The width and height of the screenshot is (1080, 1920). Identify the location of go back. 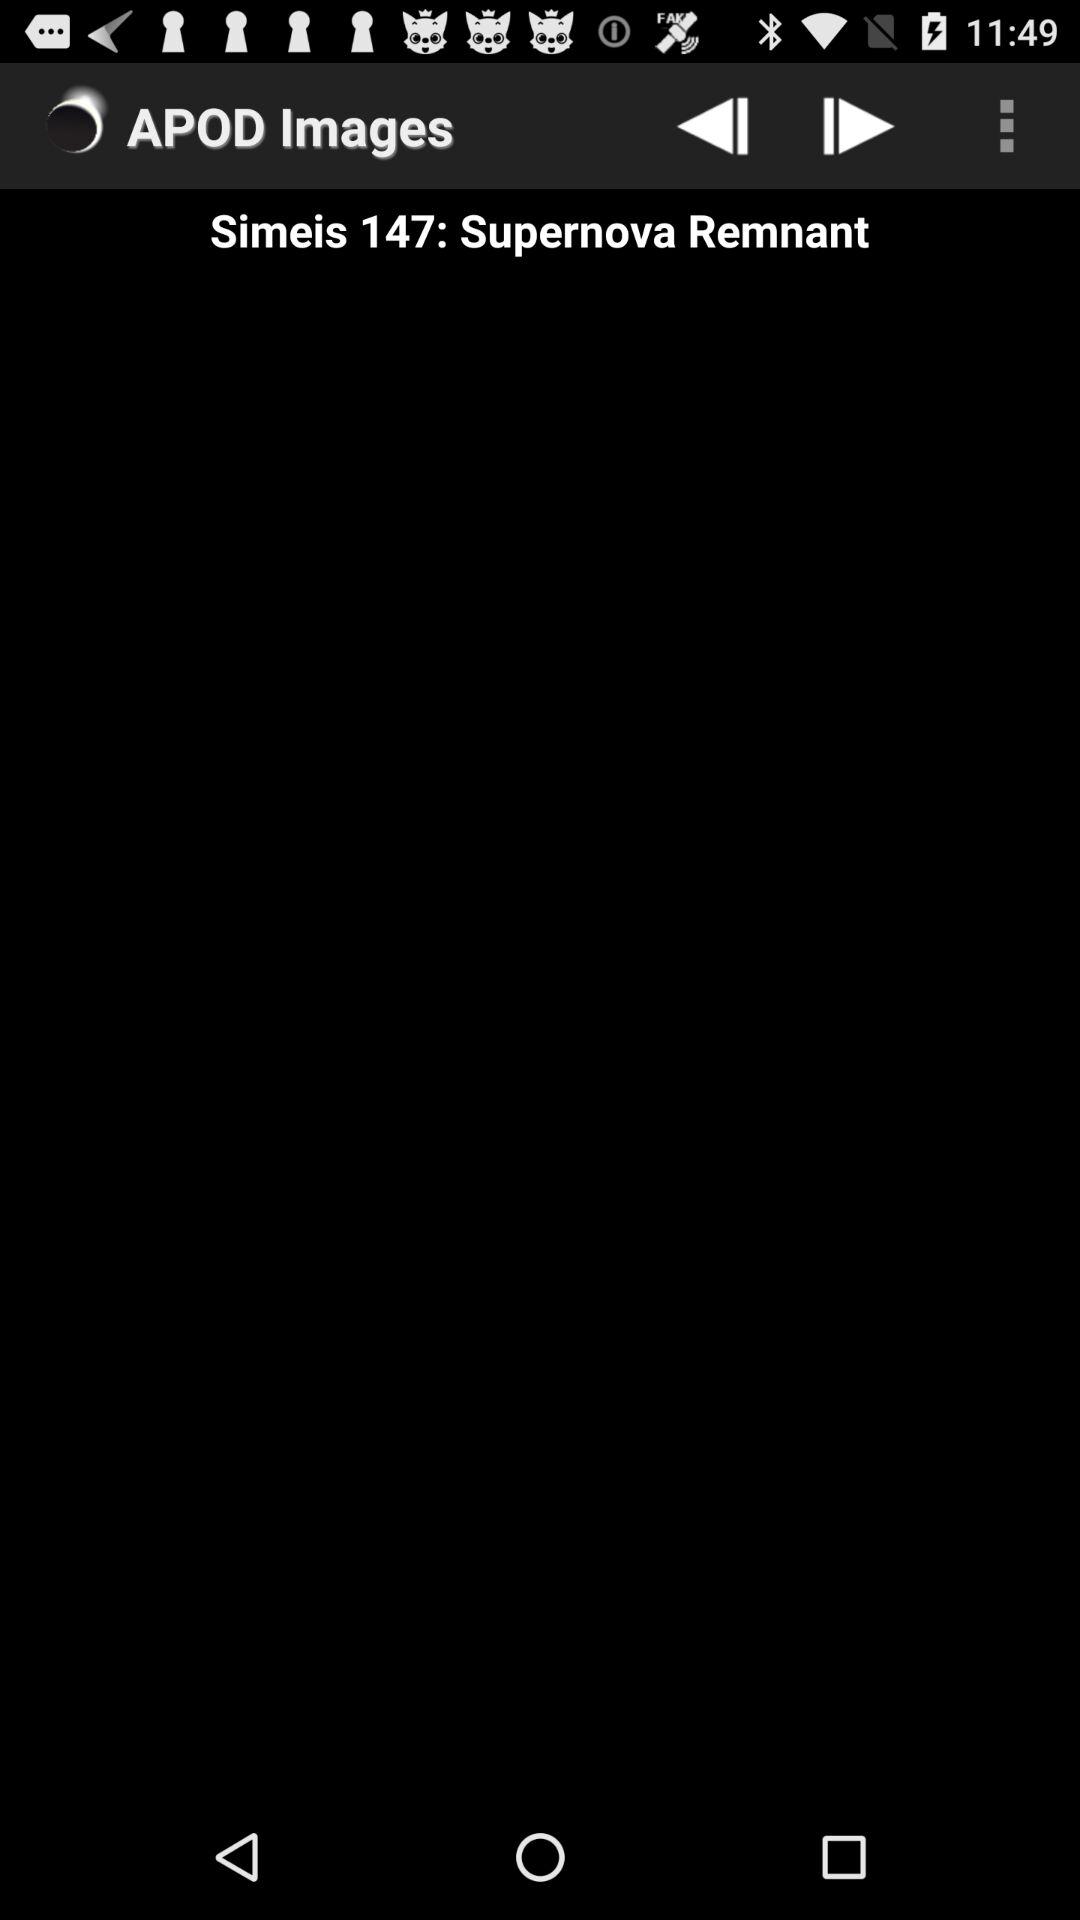
(712, 126).